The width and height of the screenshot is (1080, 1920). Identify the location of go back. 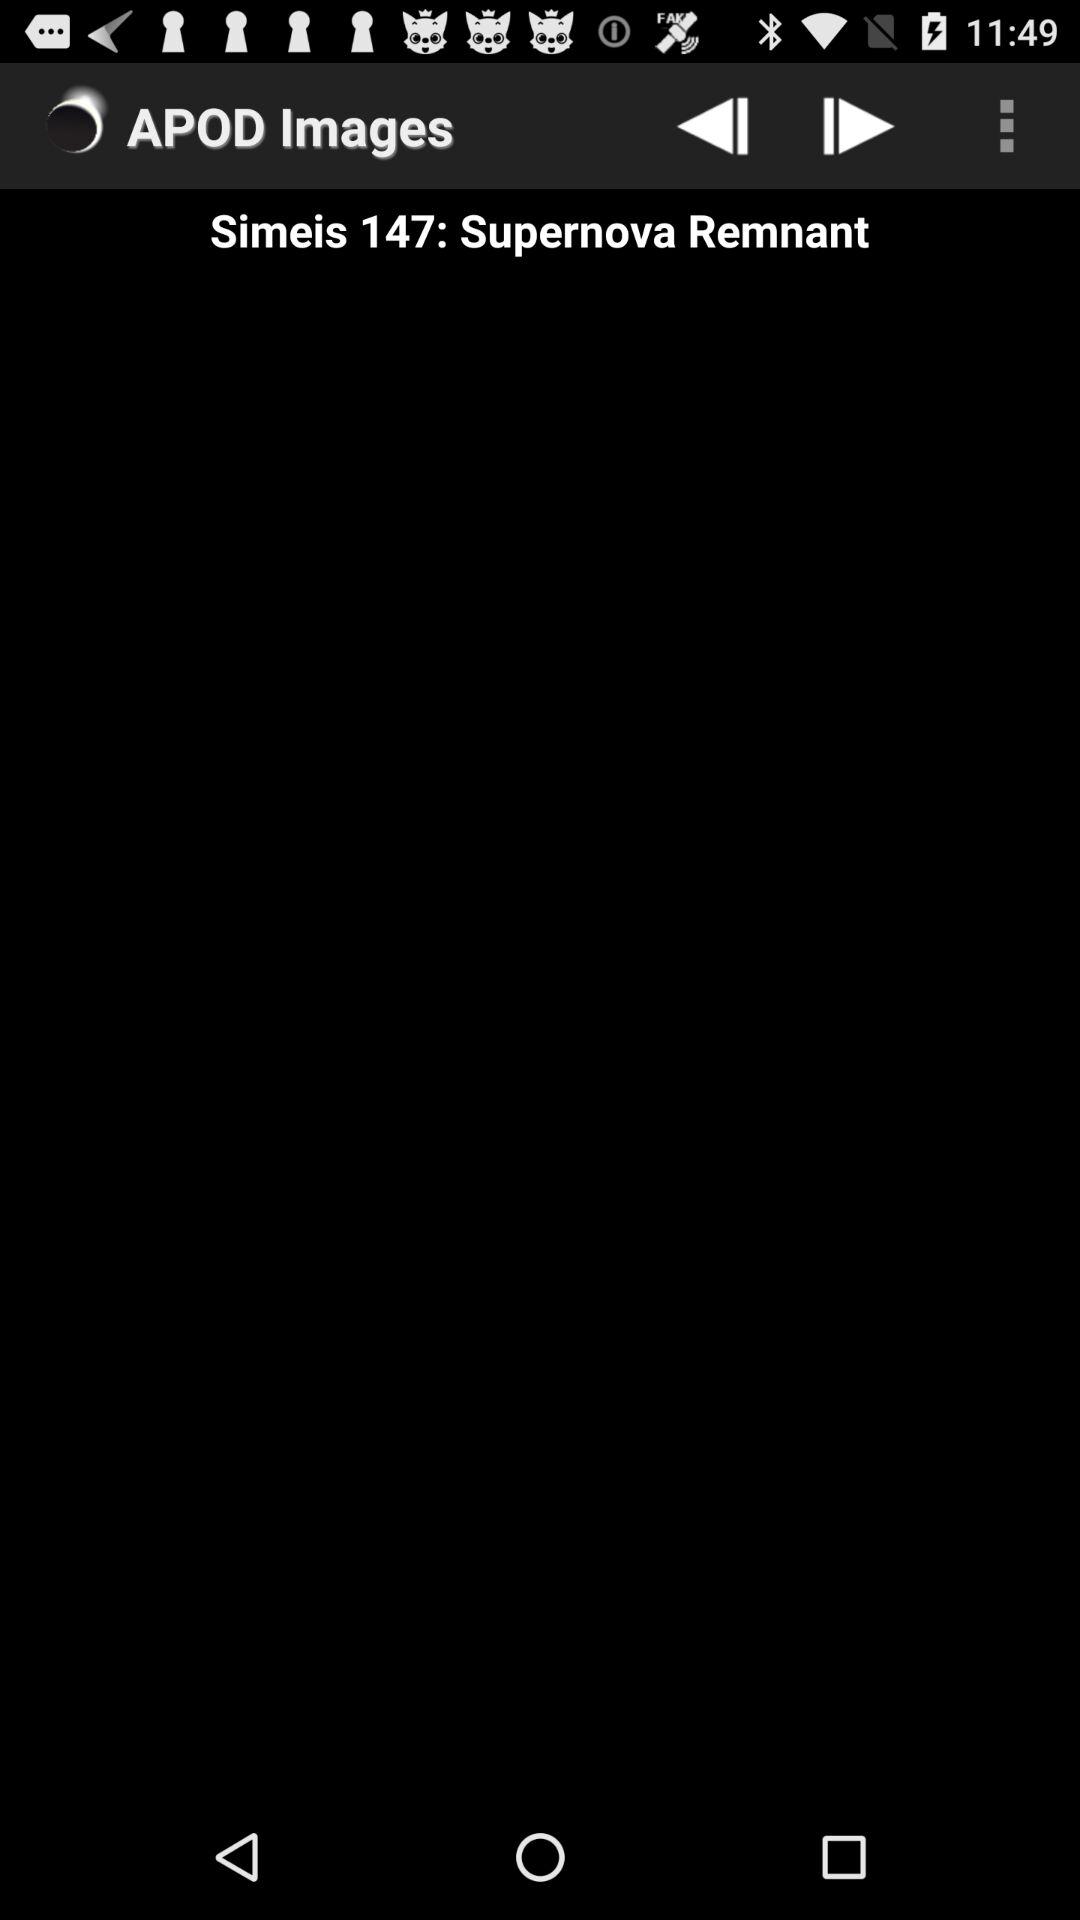
(712, 126).